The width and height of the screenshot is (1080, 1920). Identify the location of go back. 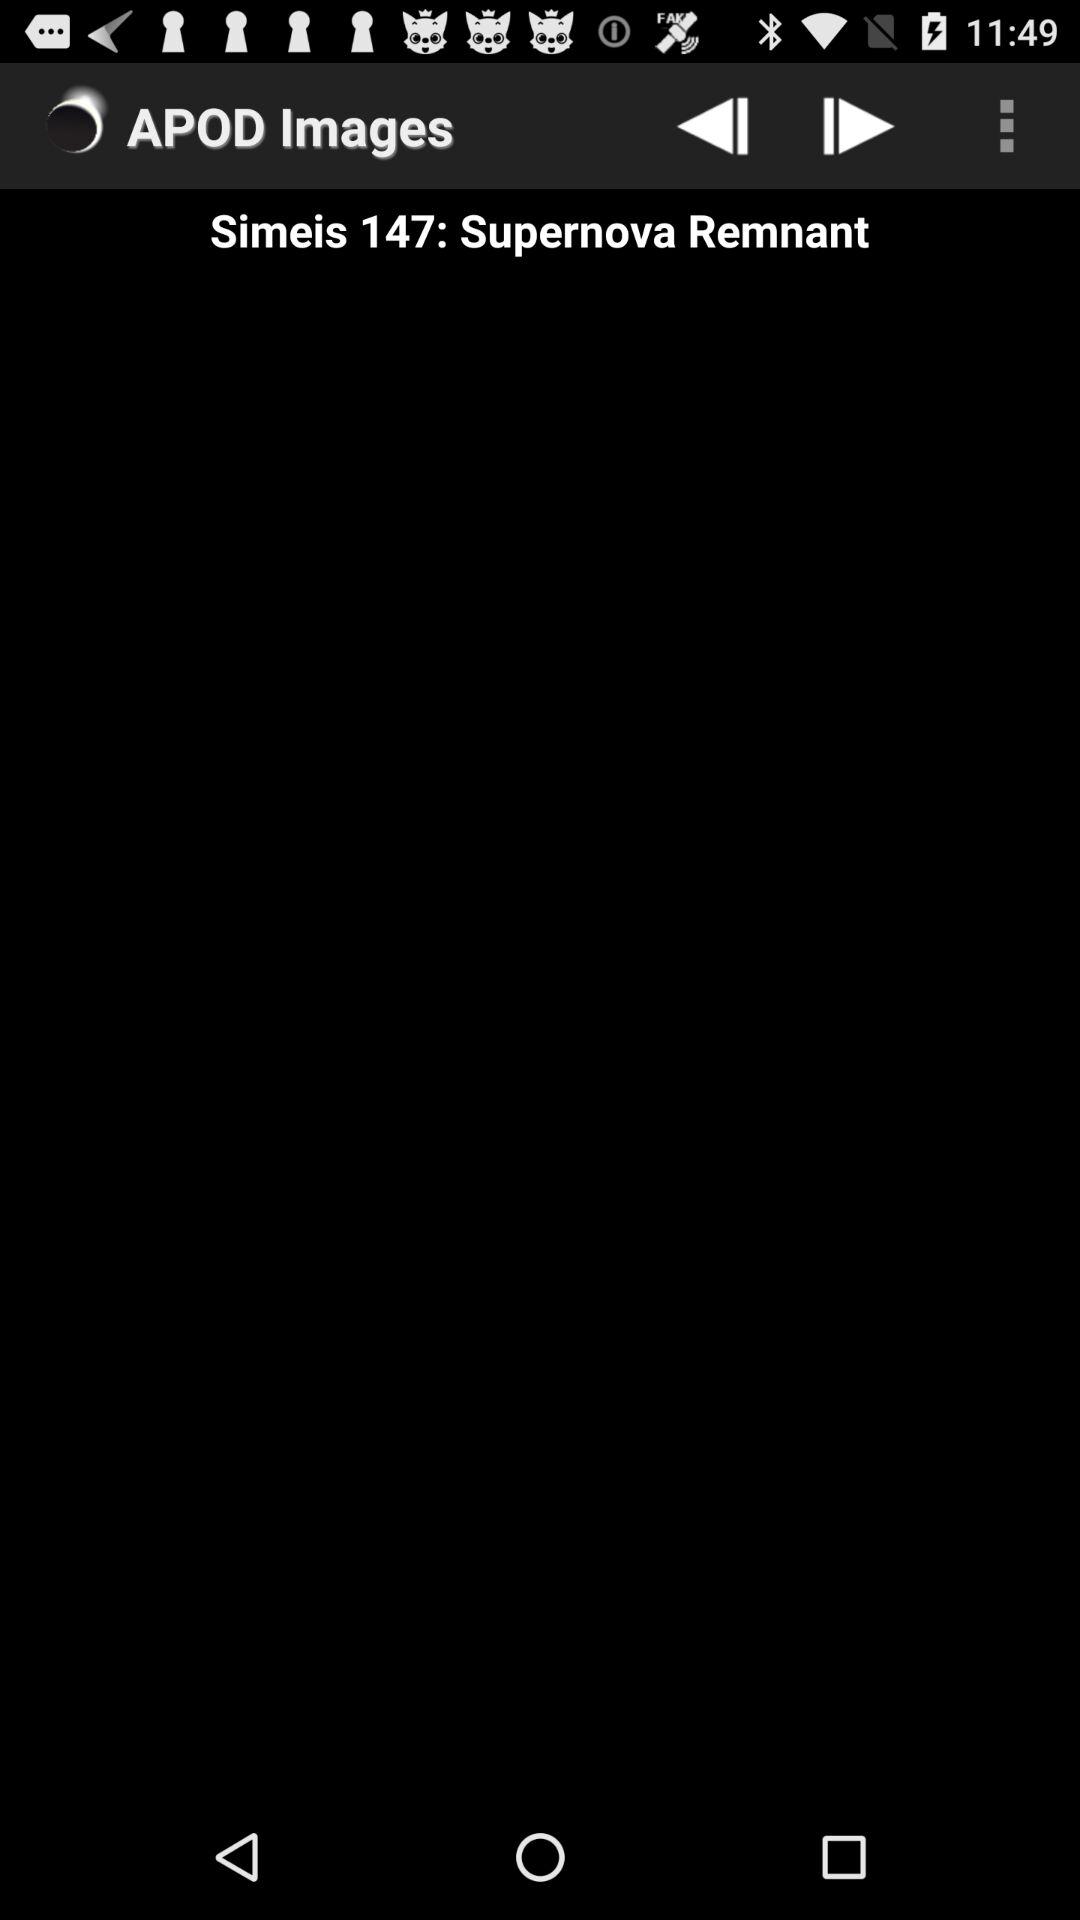
(712, 126).